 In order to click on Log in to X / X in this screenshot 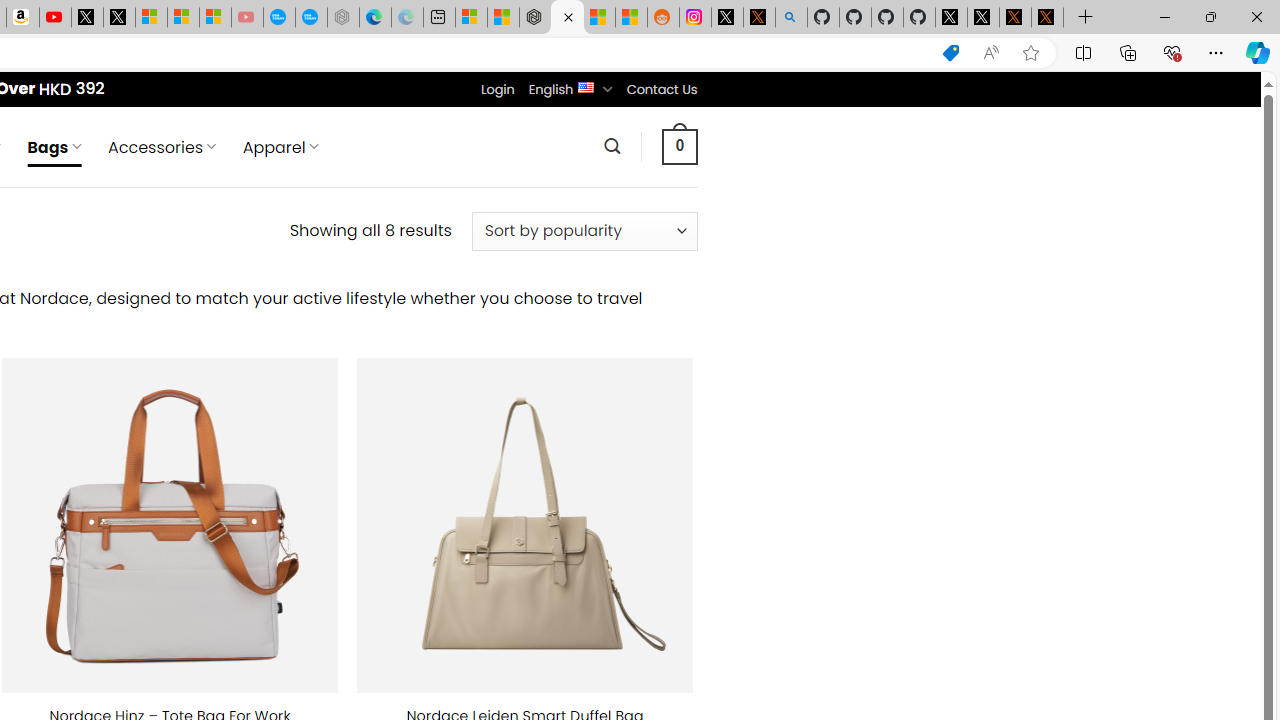, I will do `click(727, 18)`.